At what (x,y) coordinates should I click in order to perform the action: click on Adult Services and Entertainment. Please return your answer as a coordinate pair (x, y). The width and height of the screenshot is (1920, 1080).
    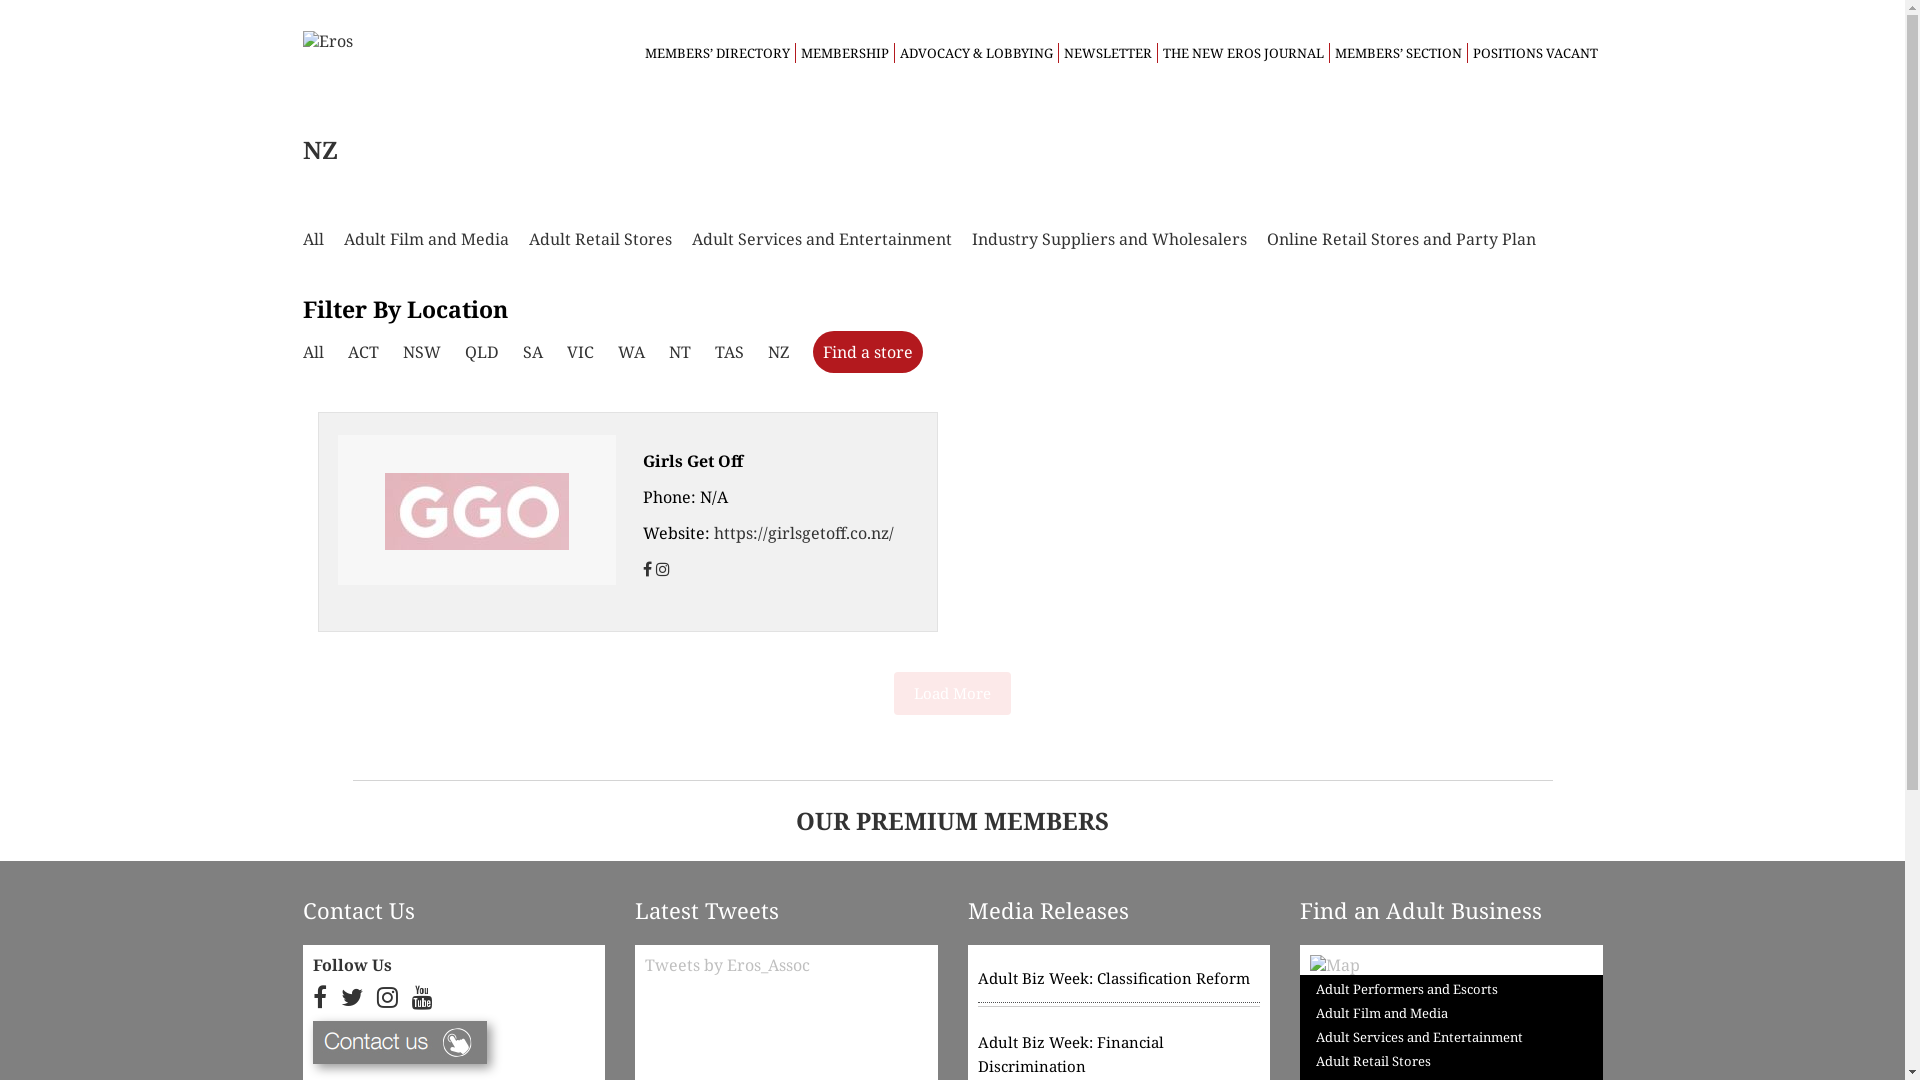
    Looking at the image, I should click on (1420, 1037).